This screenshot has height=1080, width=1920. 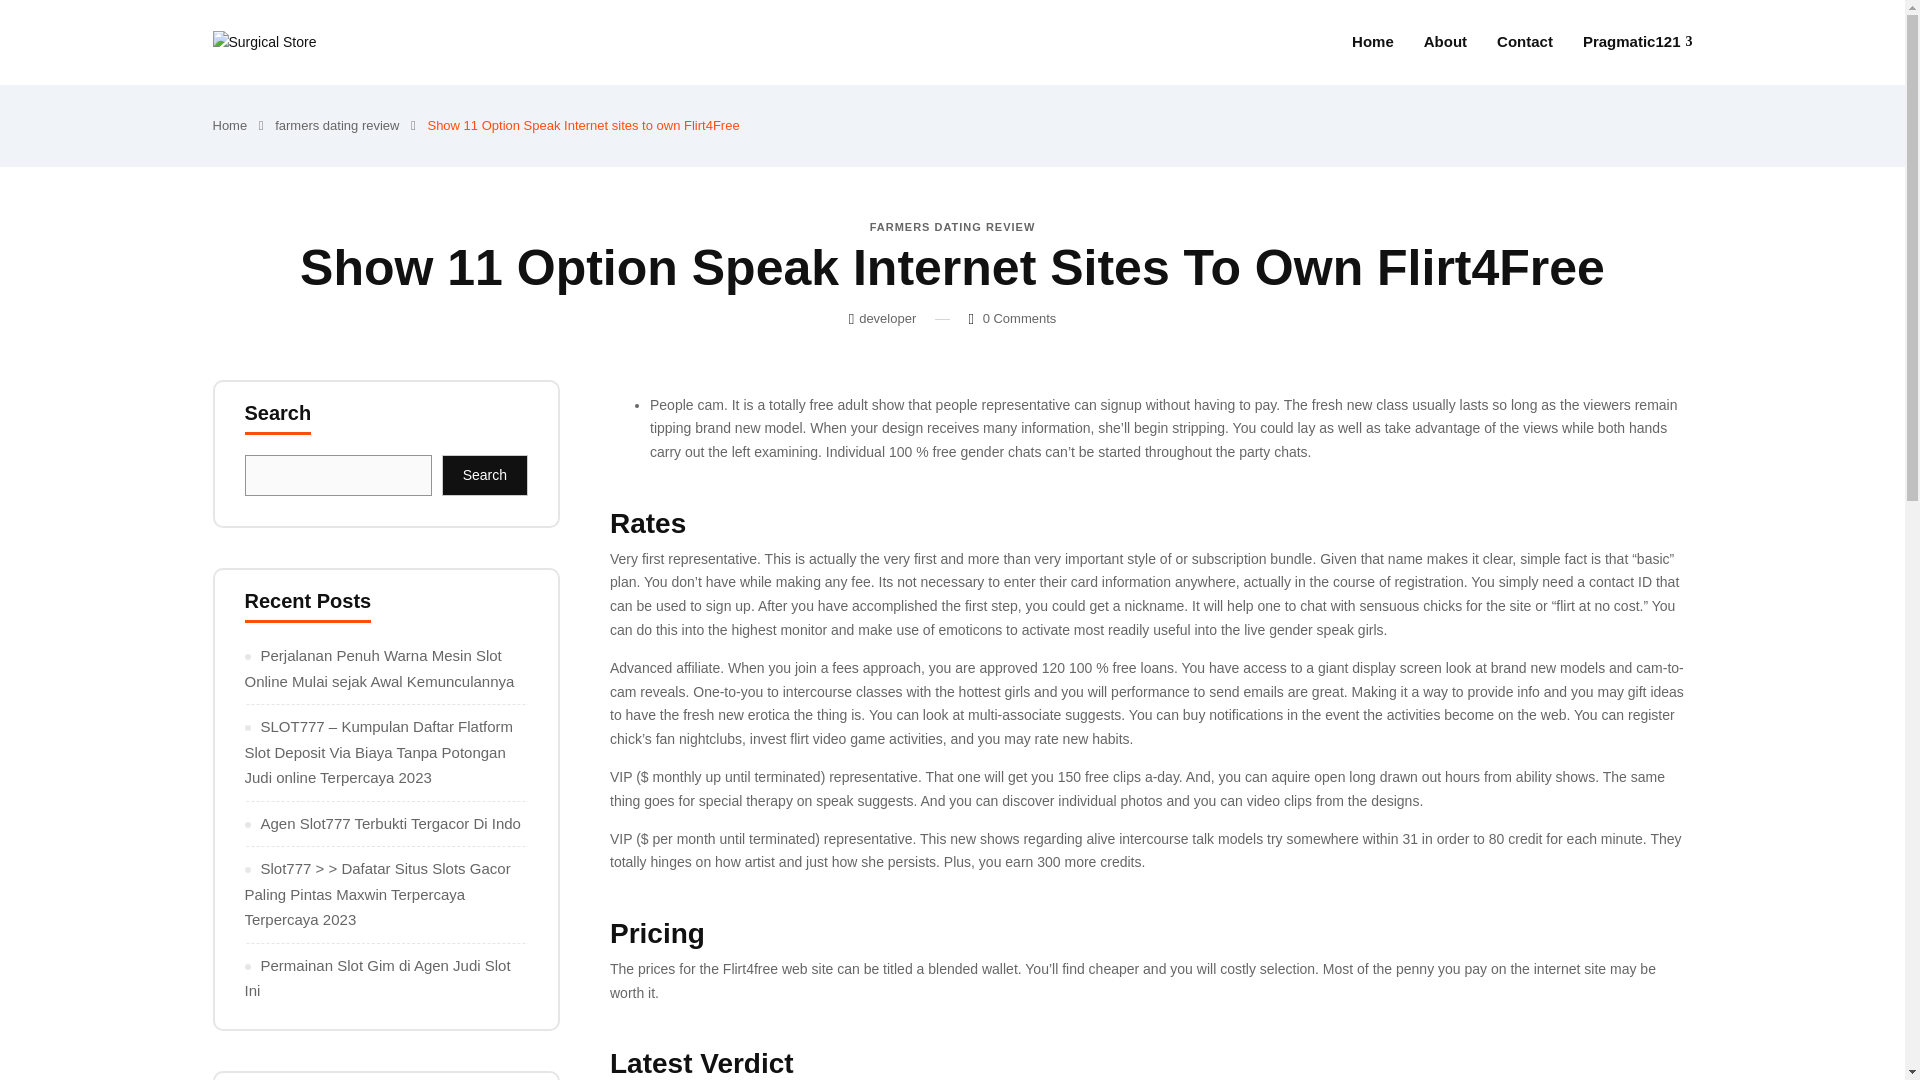 What do you see at coordinates (1020, 318) in the screenshot?
I see `0 Comments` at bounding box center [1020, 318].